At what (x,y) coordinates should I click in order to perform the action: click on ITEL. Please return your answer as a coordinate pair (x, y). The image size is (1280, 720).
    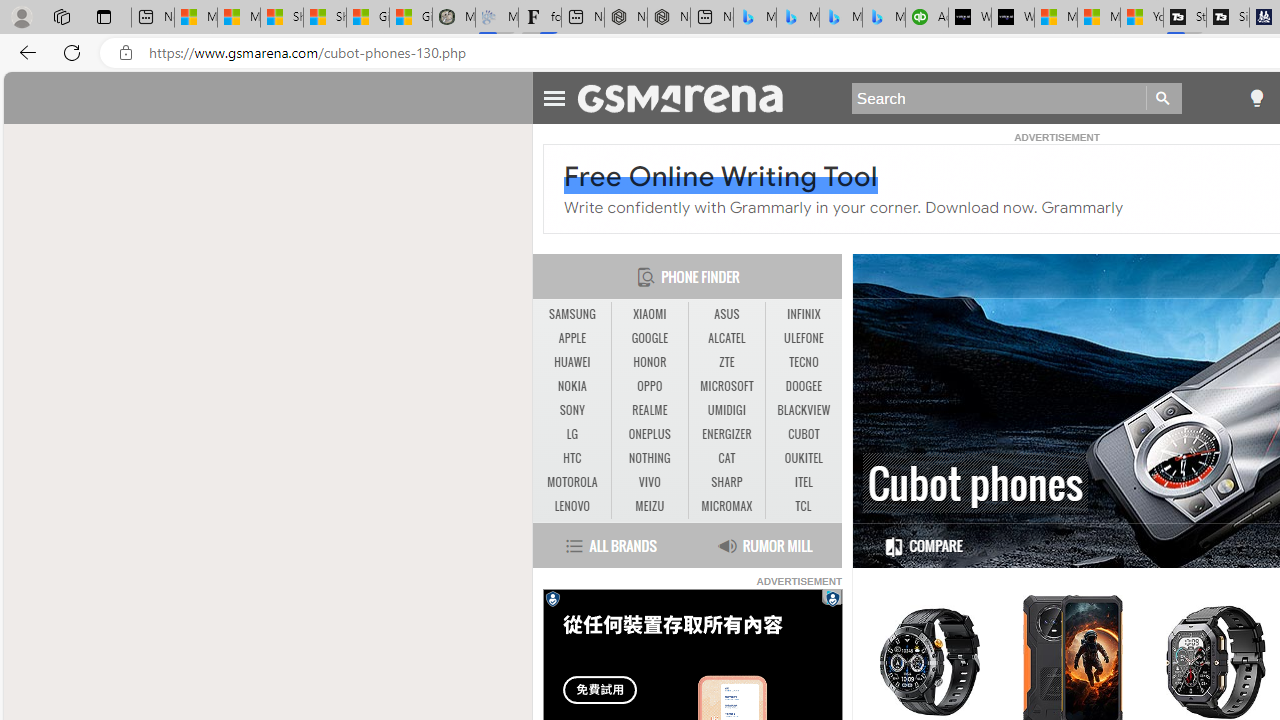
    Looking at the image, I should click on (804, 483).